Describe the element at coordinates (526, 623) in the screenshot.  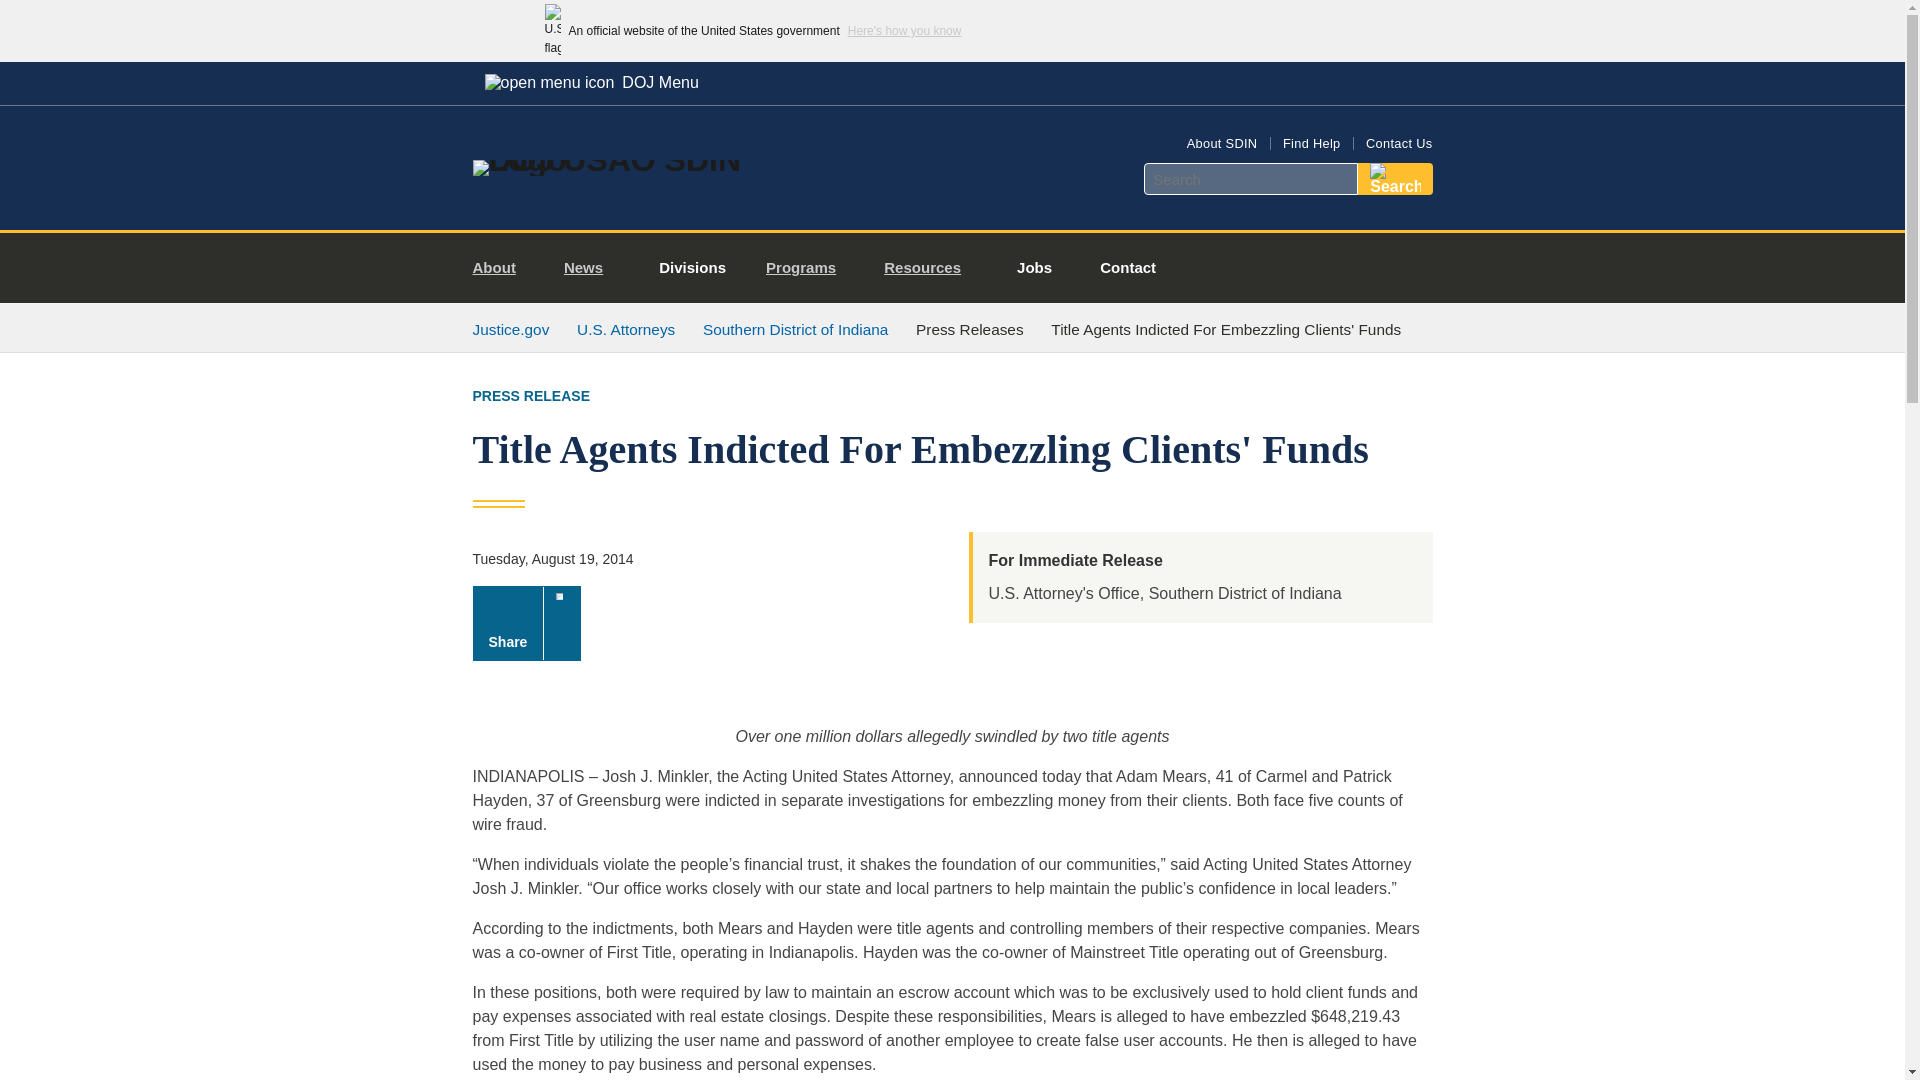
I see `Share` at that location.